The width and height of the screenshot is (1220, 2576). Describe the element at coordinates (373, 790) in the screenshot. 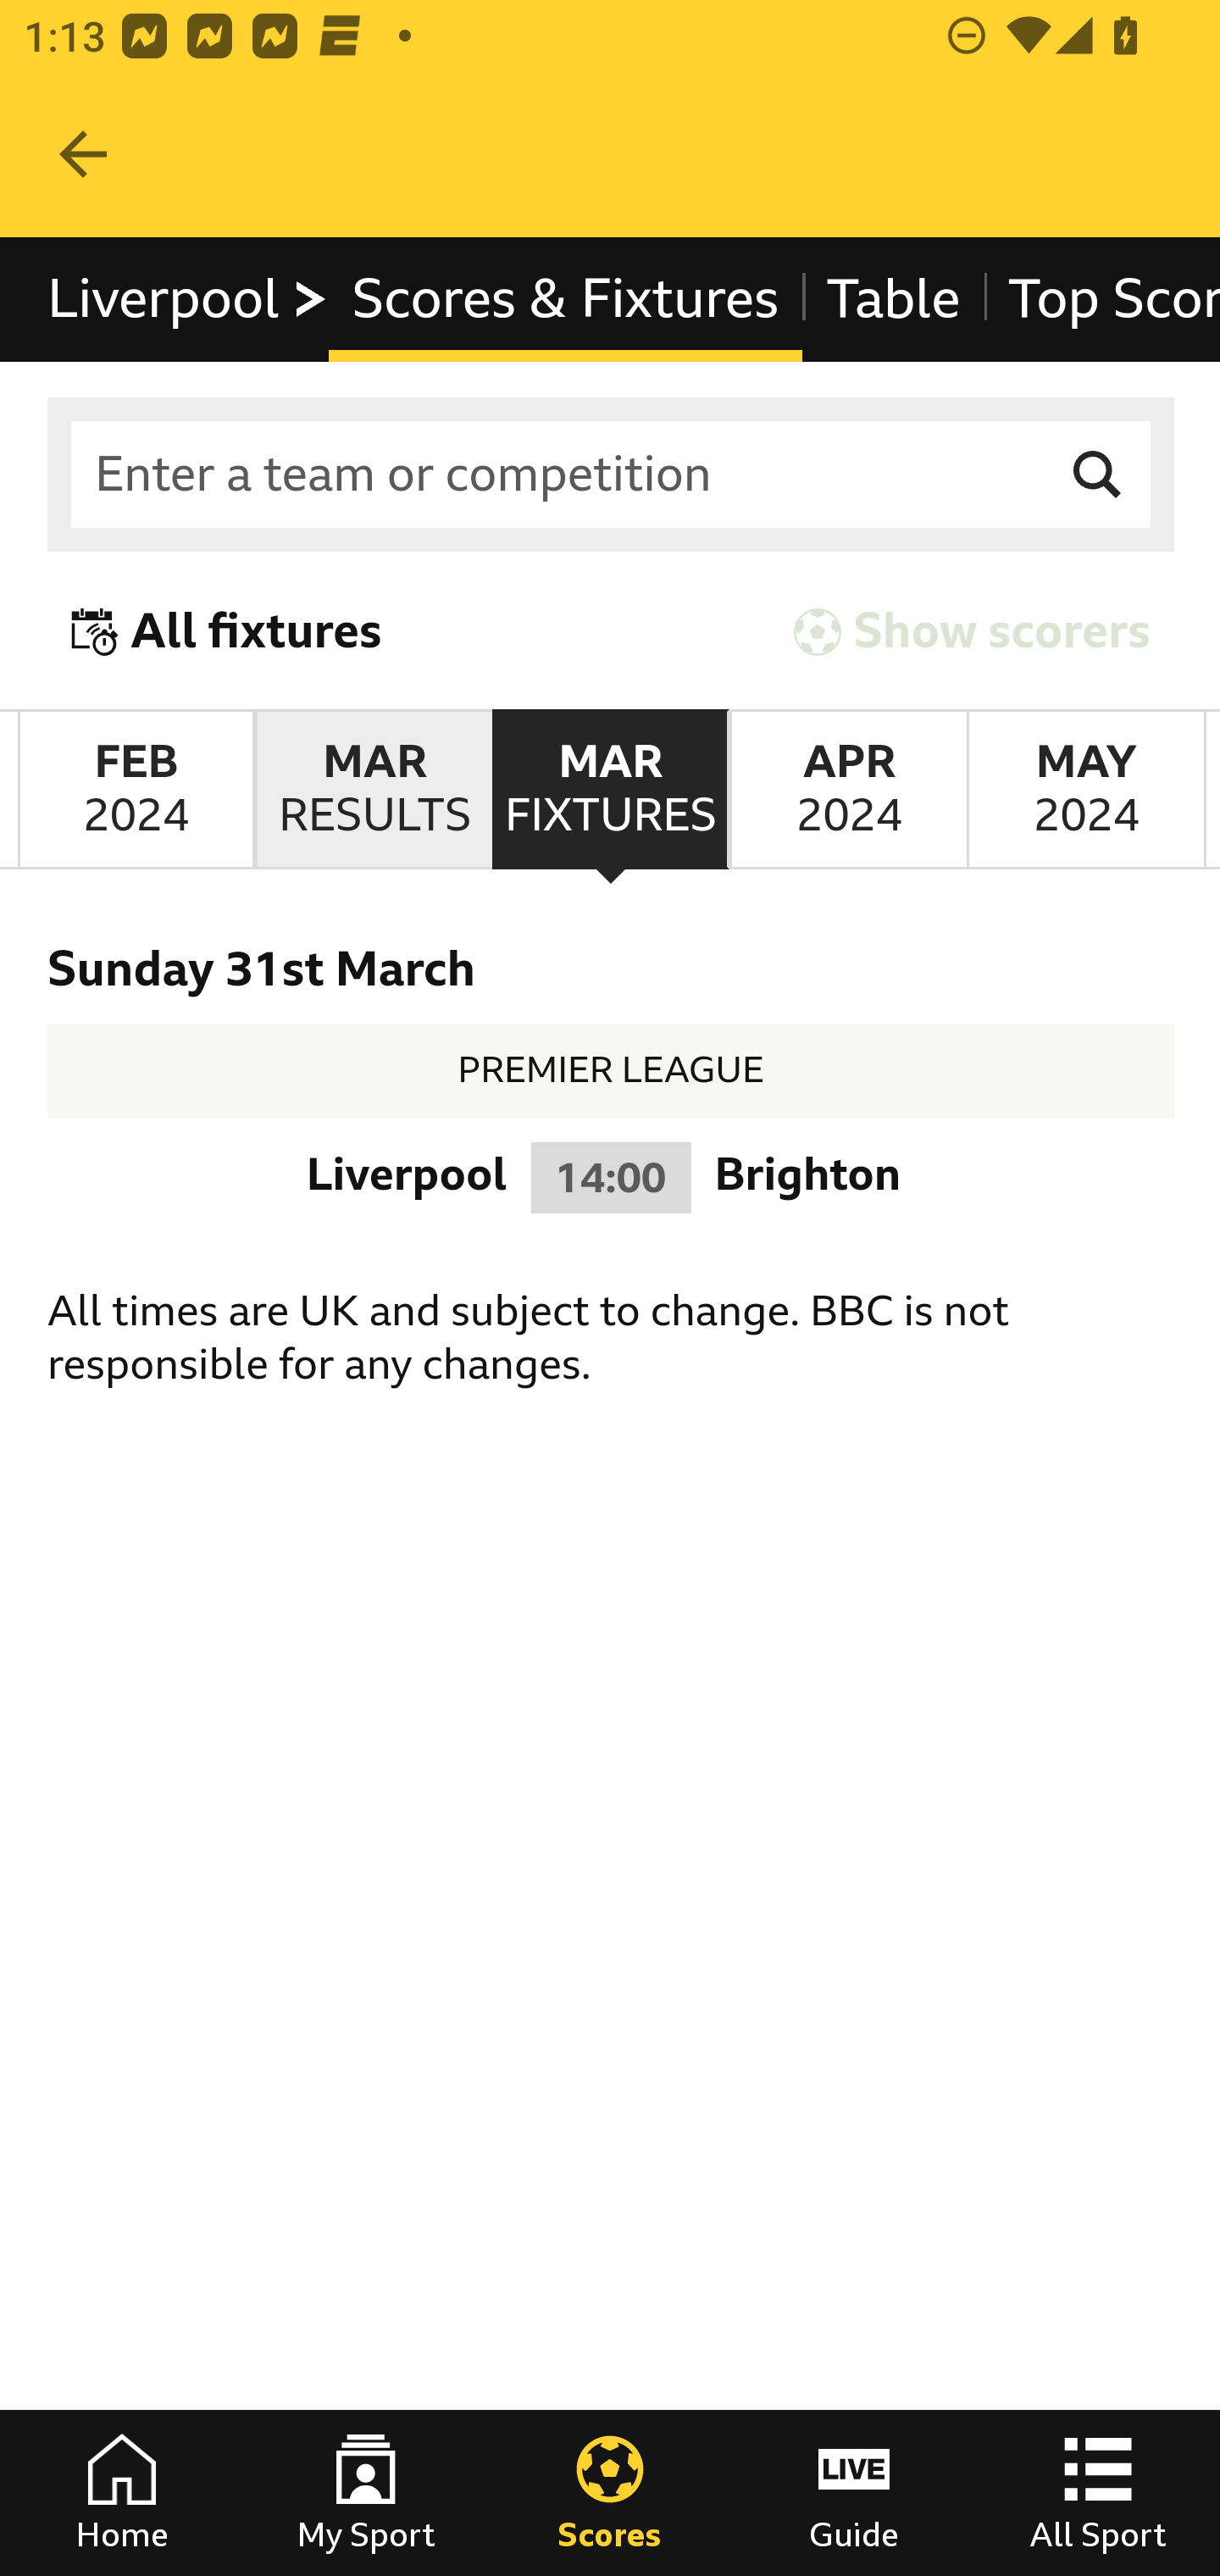

I see `MarchRESULTS March RESULTS` at that location.